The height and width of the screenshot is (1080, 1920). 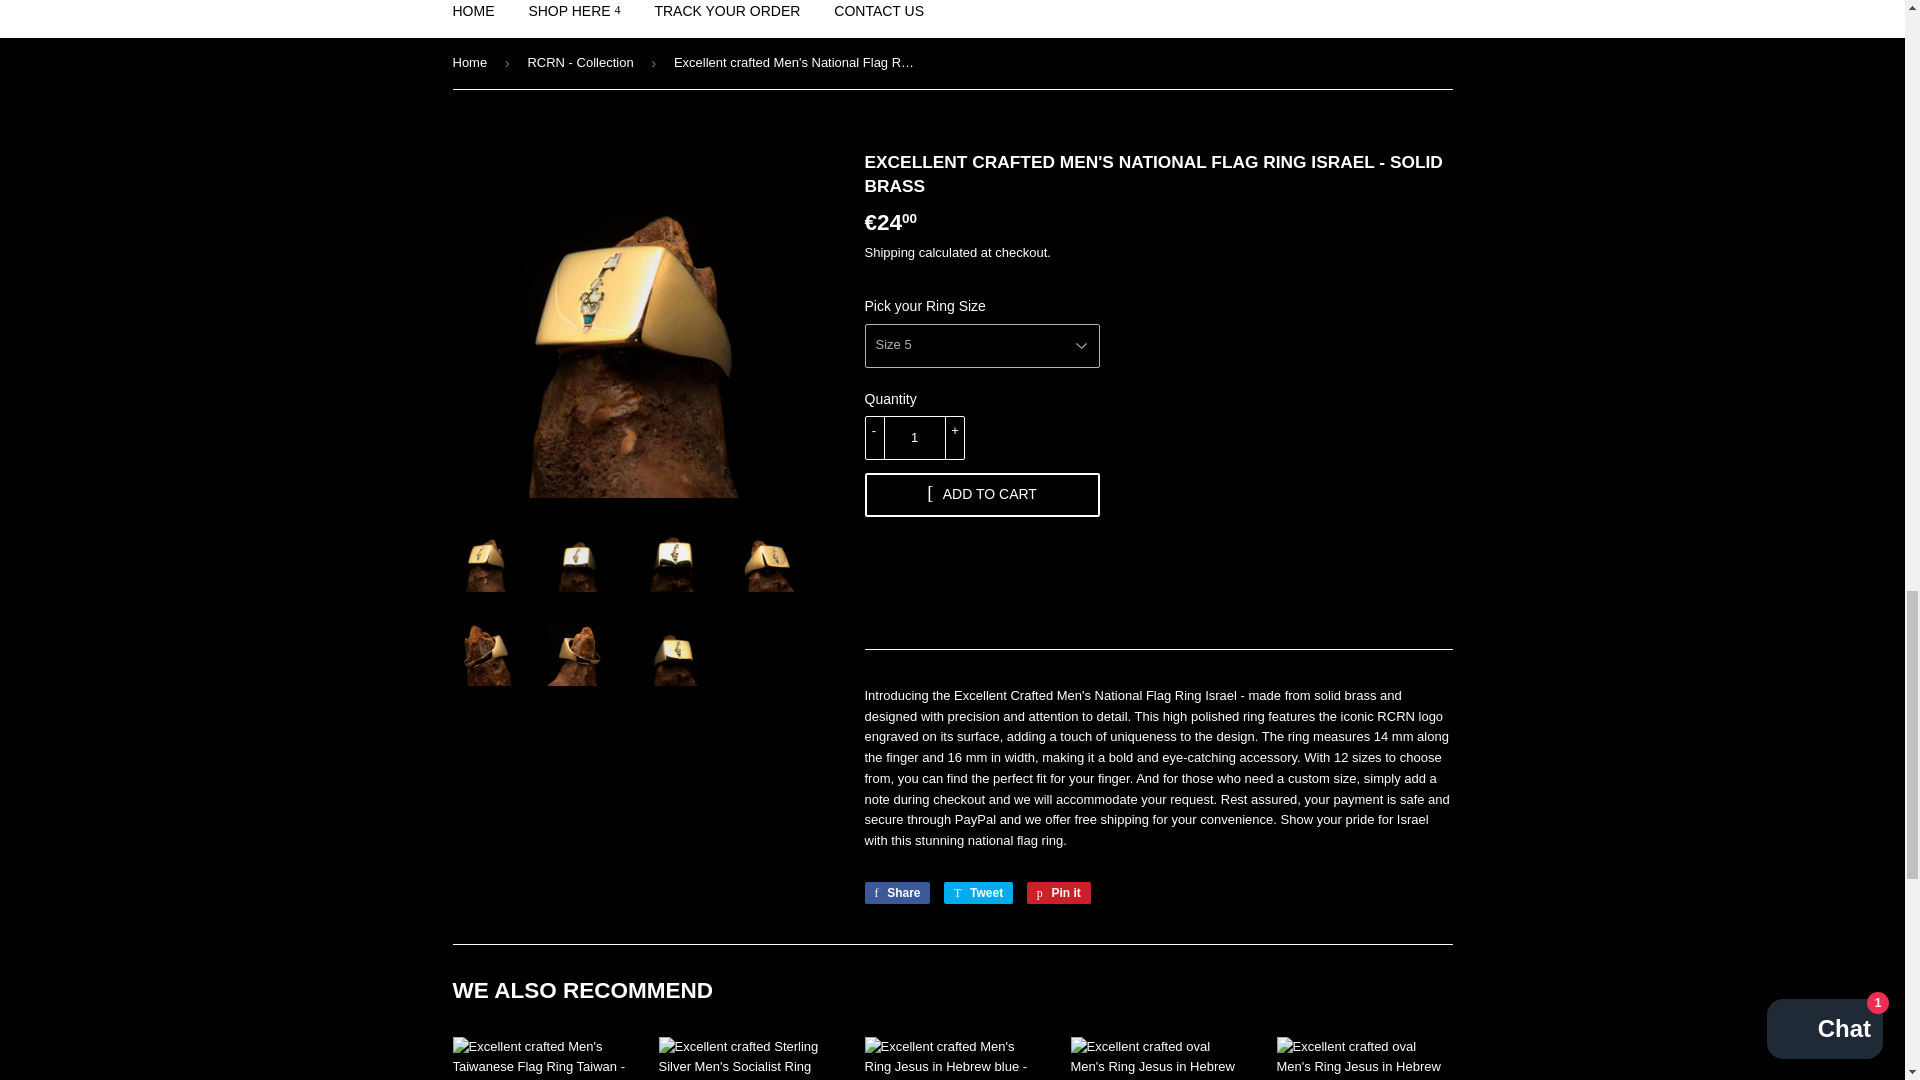 What do you see at coordinates (574, 18) in the screenshot?
I see `SHOP HERE` at bounding box center [574, 18].